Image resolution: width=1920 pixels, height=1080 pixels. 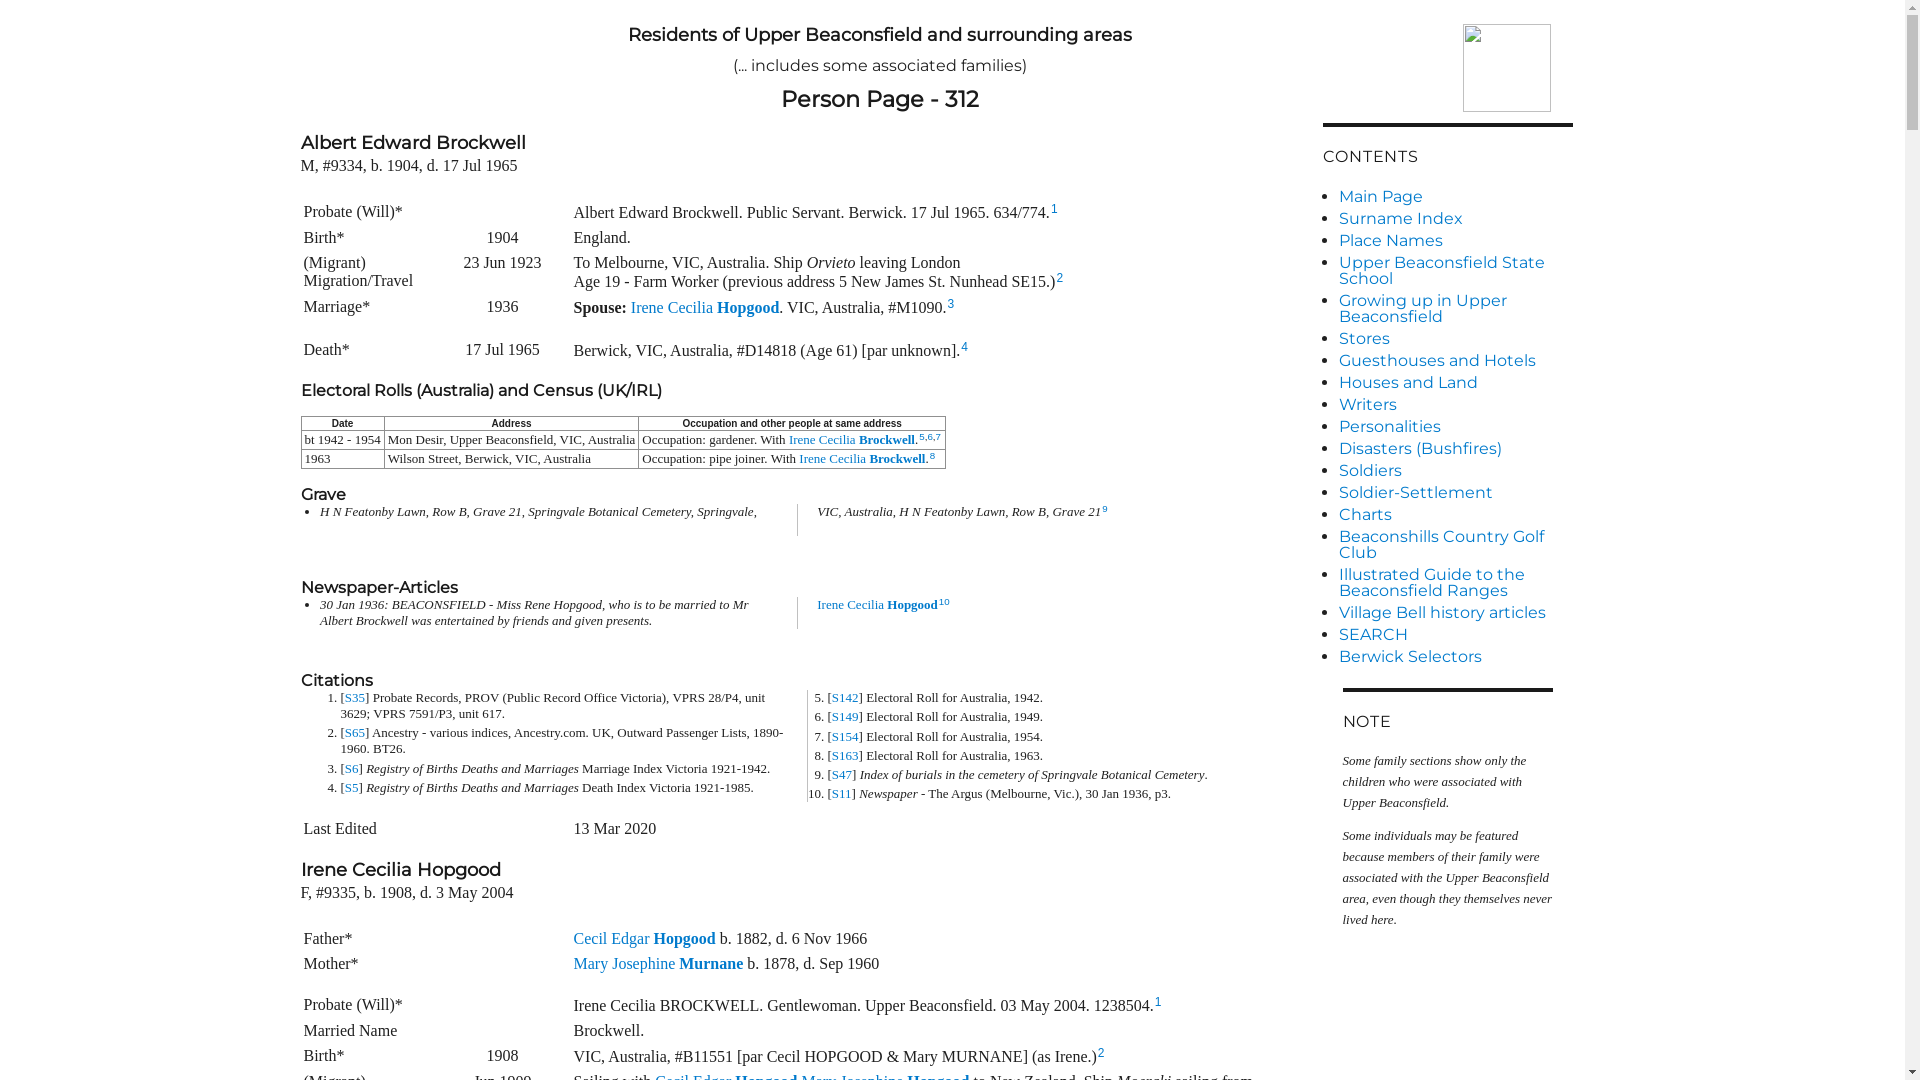 What do you see at coordinates (1455, 657) in the screenshot?
I see `Berwick Selectors` at bounding box center [1455, 657].